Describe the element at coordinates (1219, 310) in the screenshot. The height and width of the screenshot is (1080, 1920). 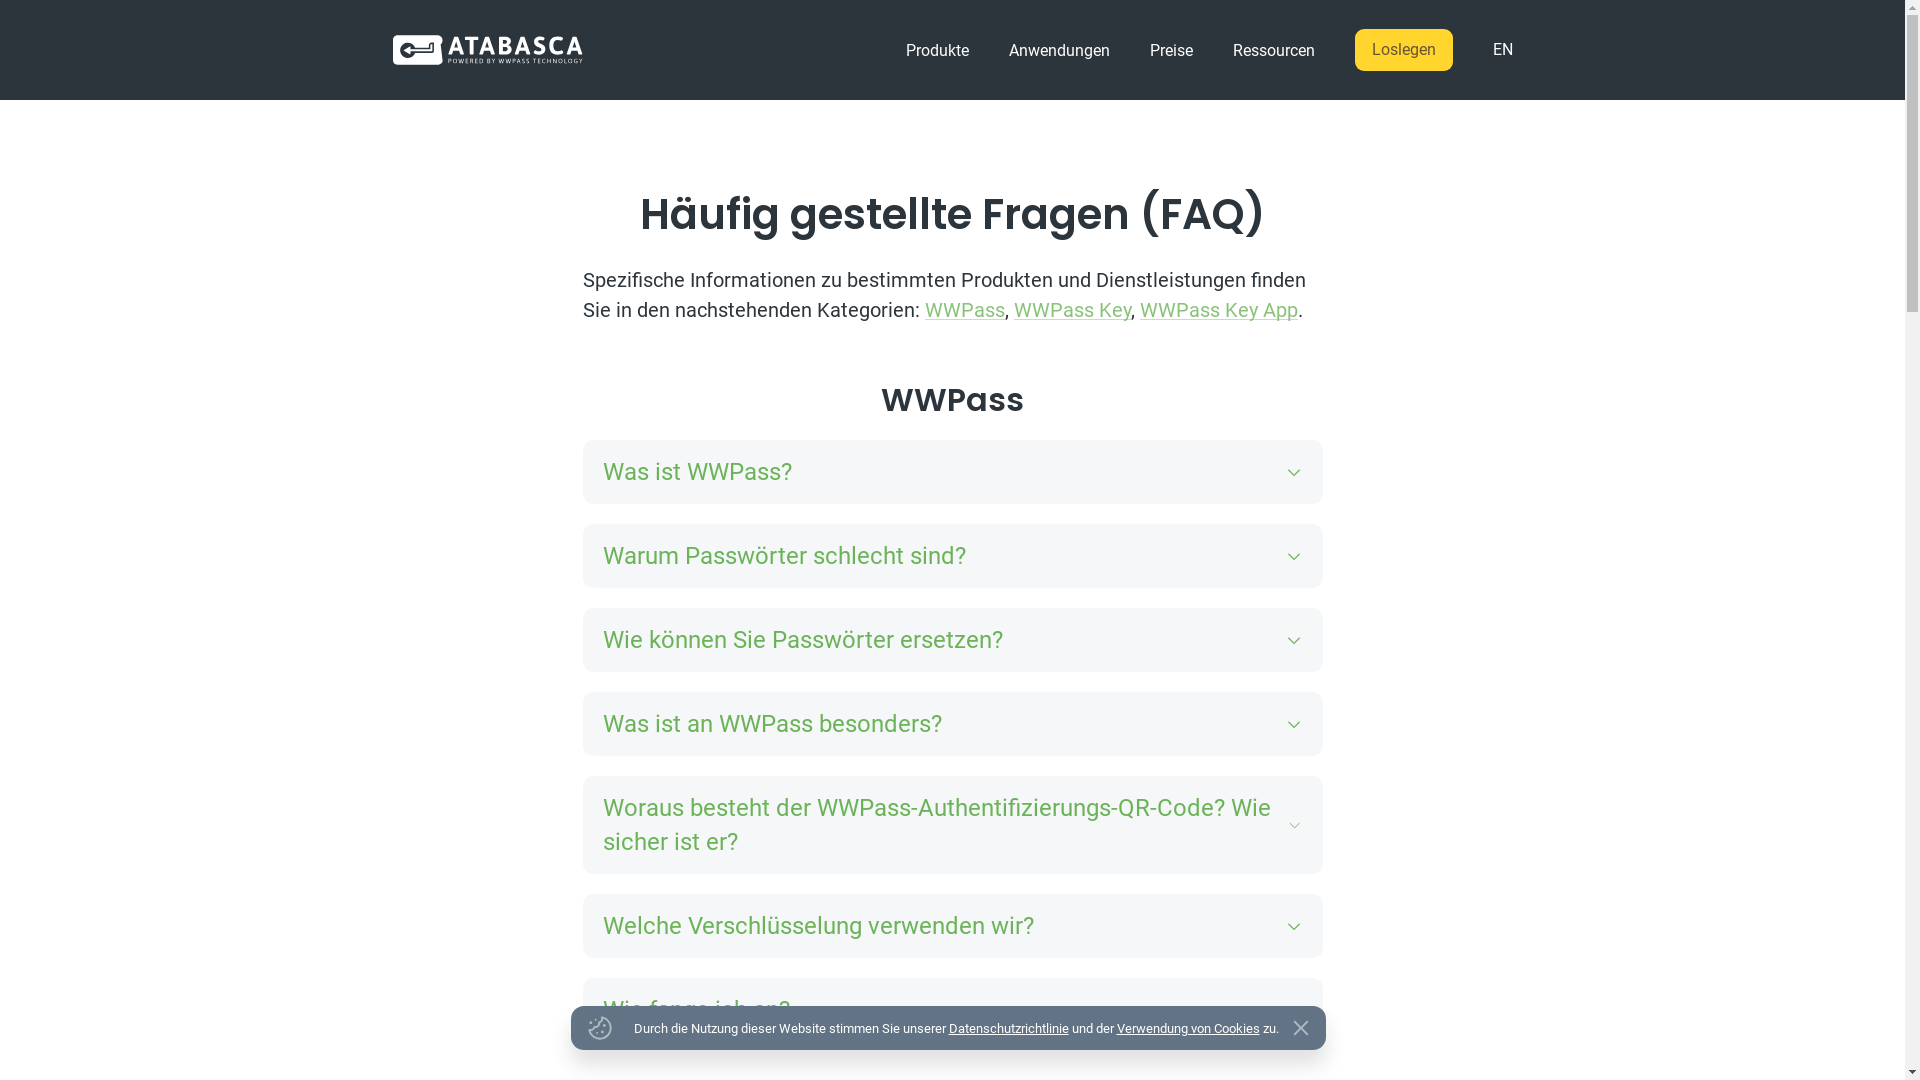
I see `WWPass Key App` at that location.